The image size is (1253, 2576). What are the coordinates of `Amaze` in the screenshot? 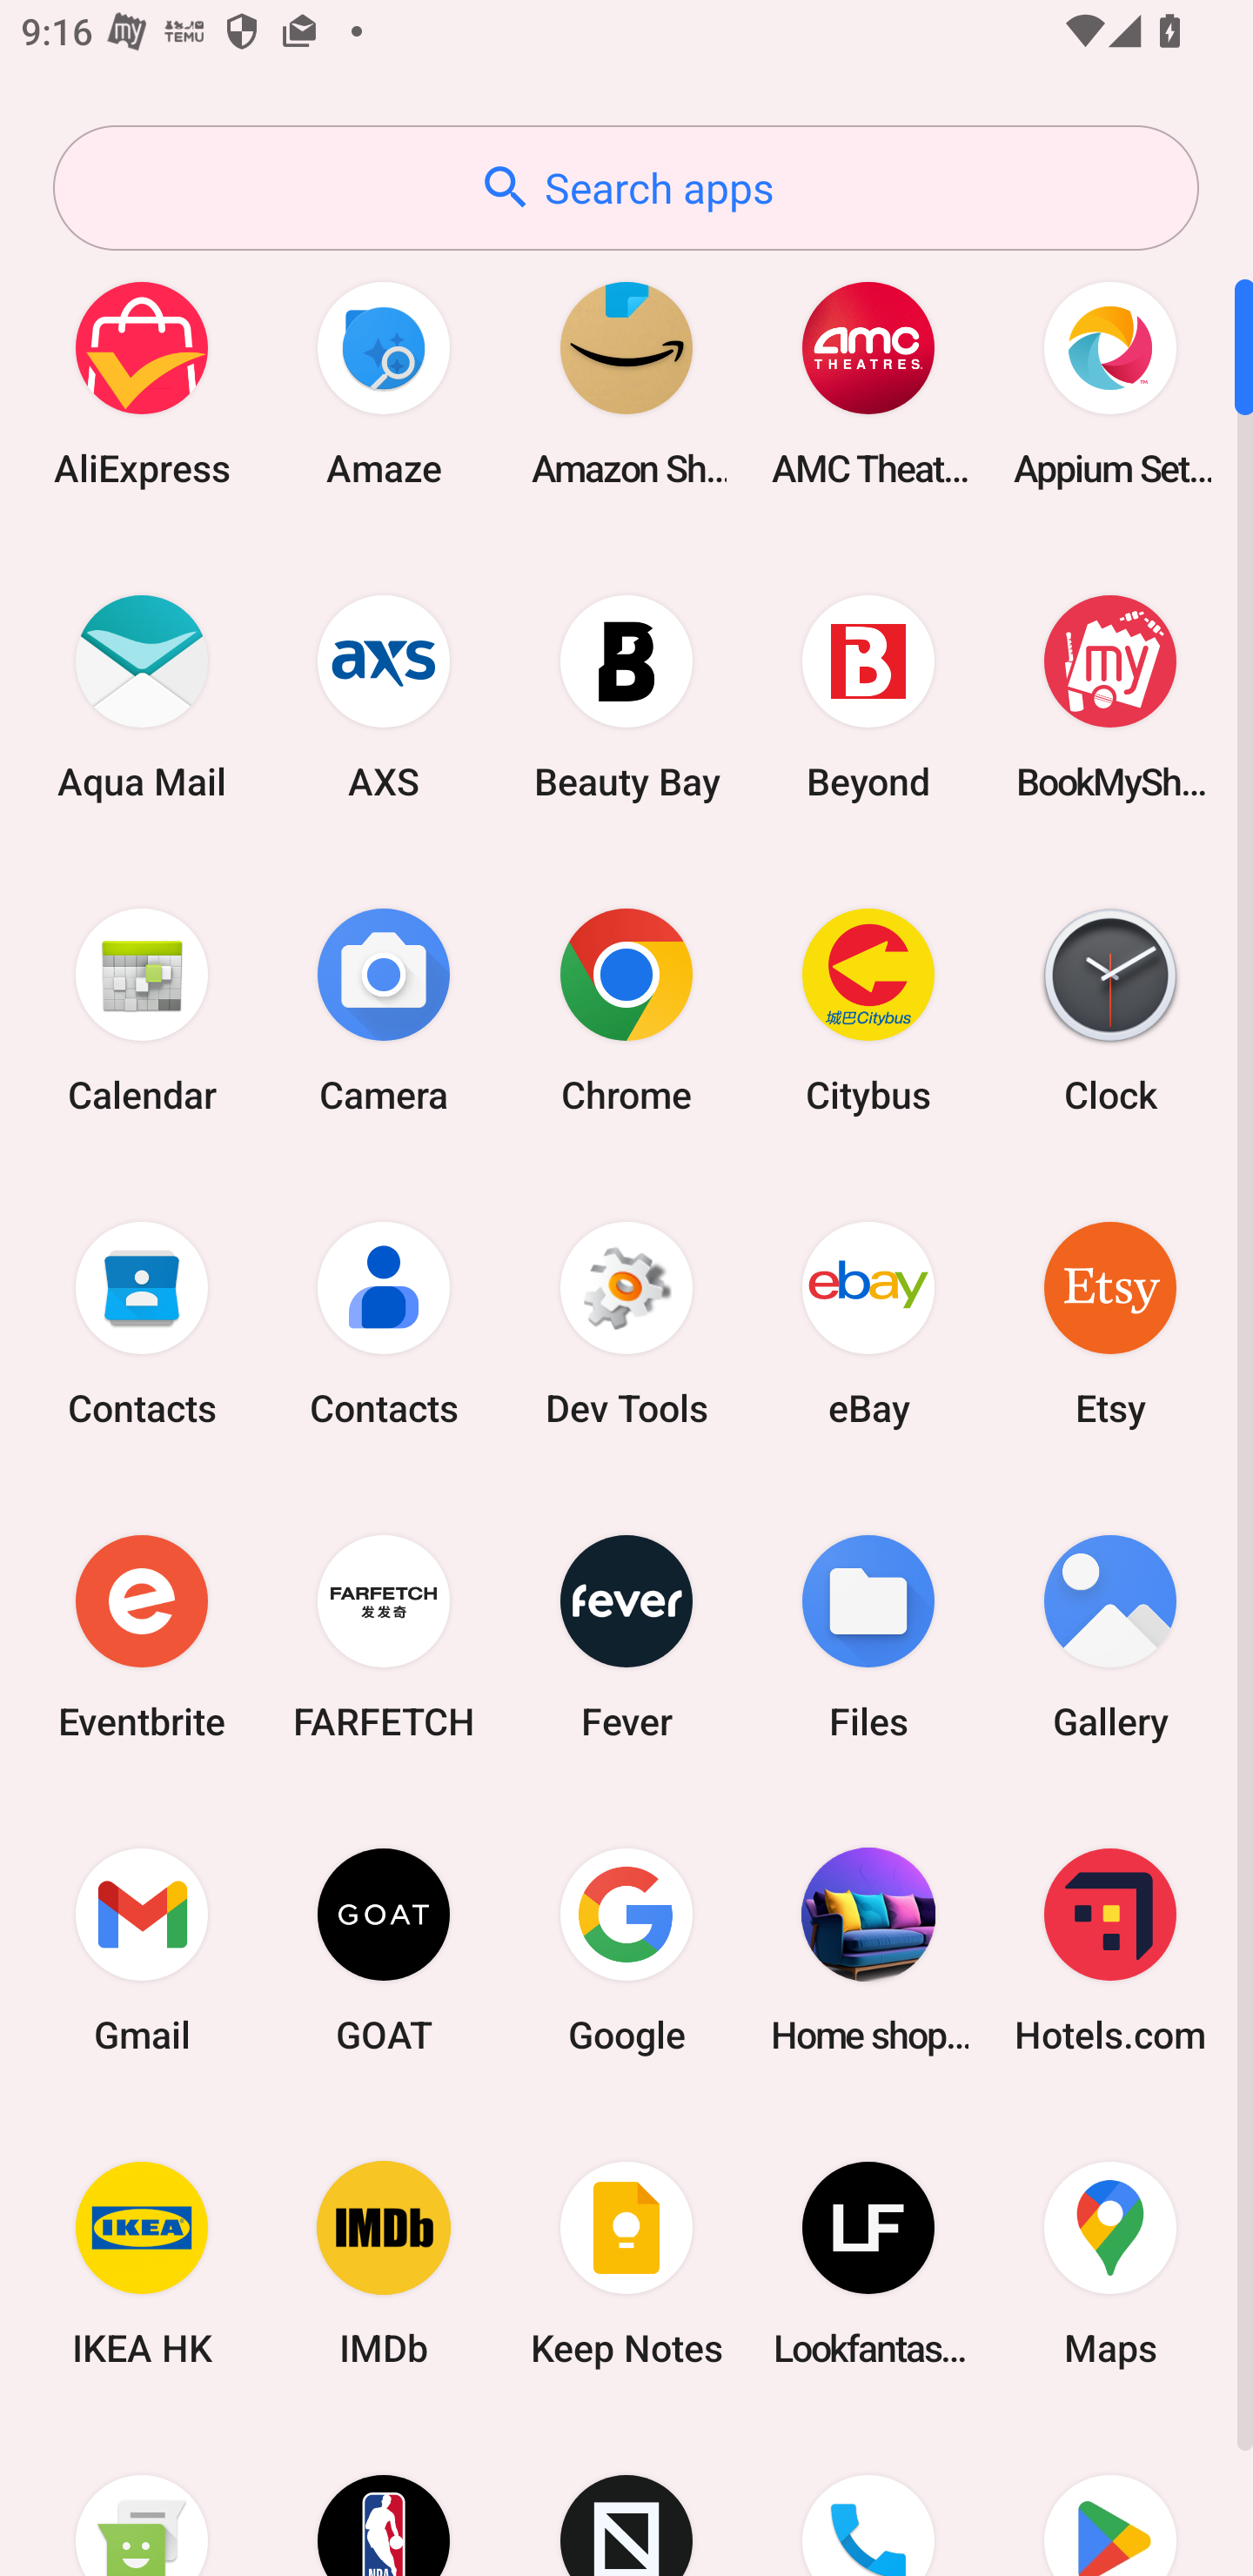 It's located at (384, 383).